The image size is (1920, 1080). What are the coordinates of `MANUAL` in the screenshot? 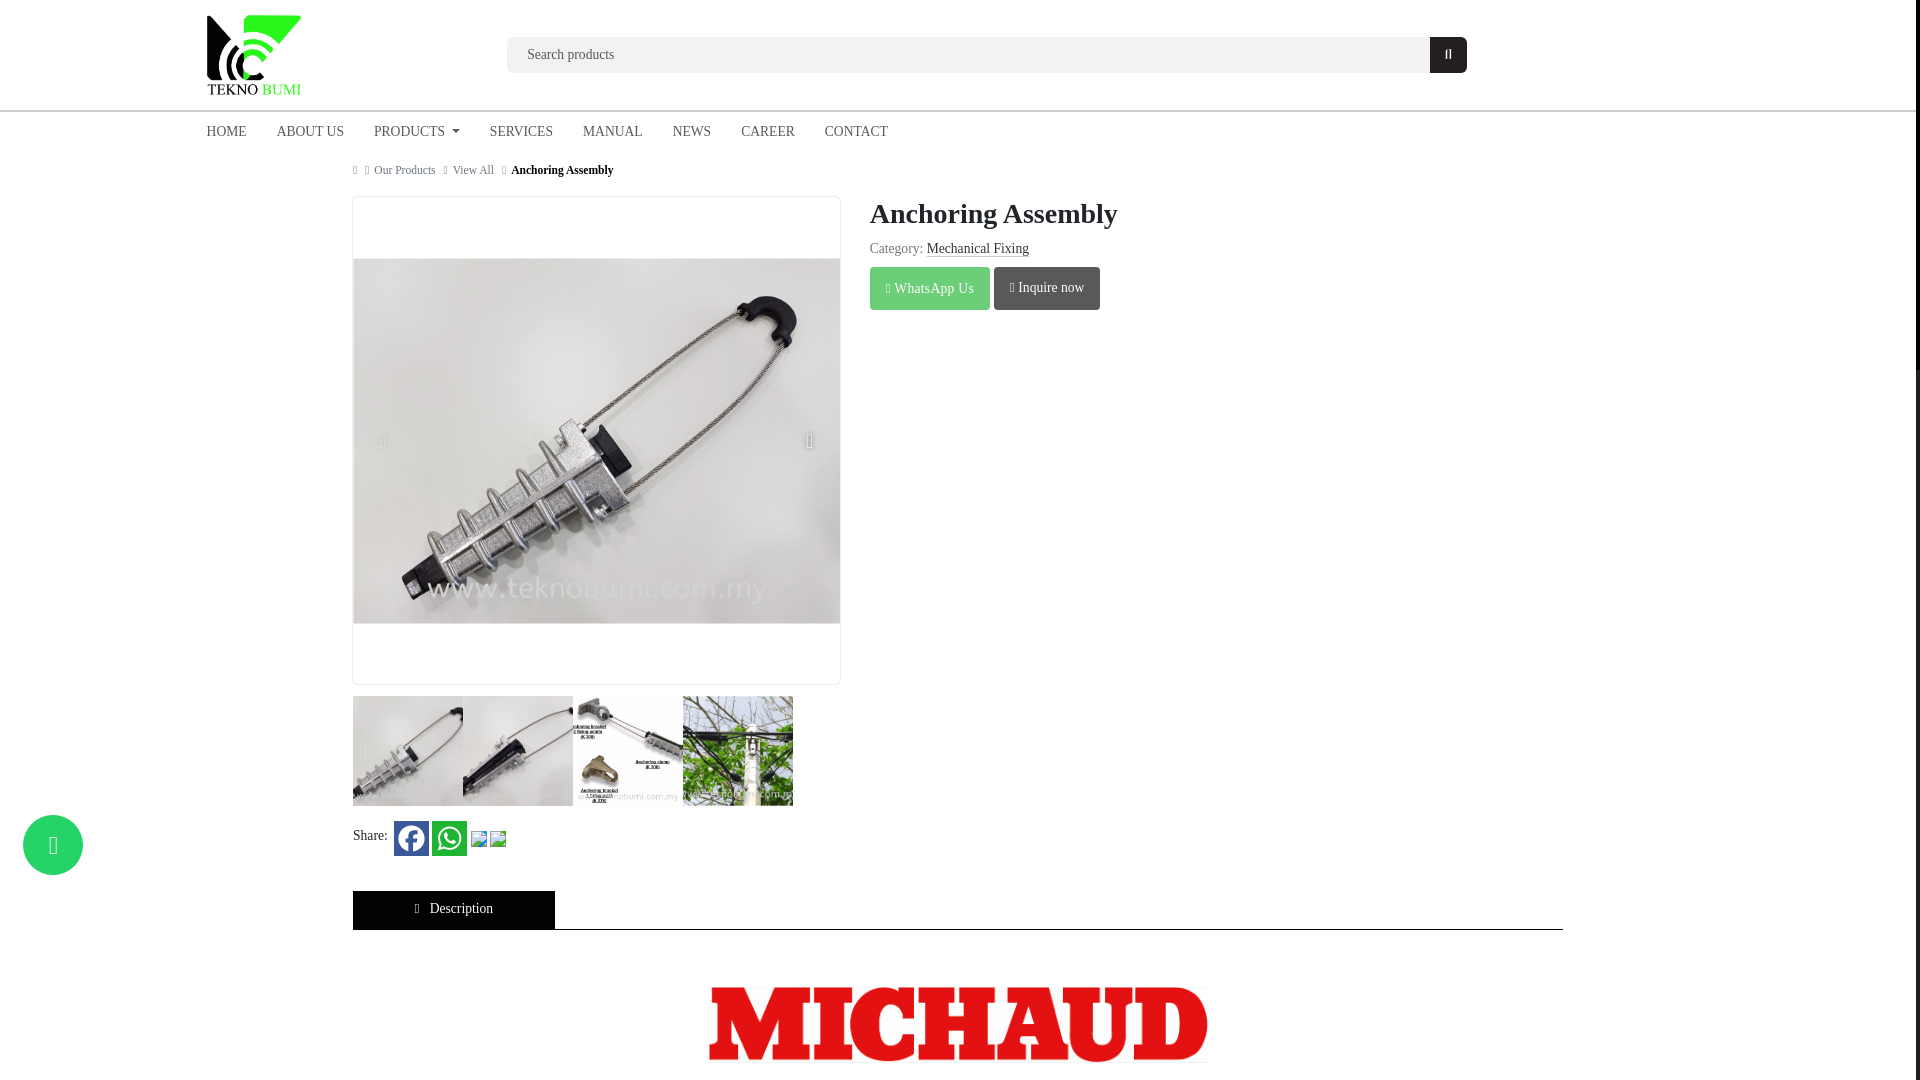 It's located at (613, 132).